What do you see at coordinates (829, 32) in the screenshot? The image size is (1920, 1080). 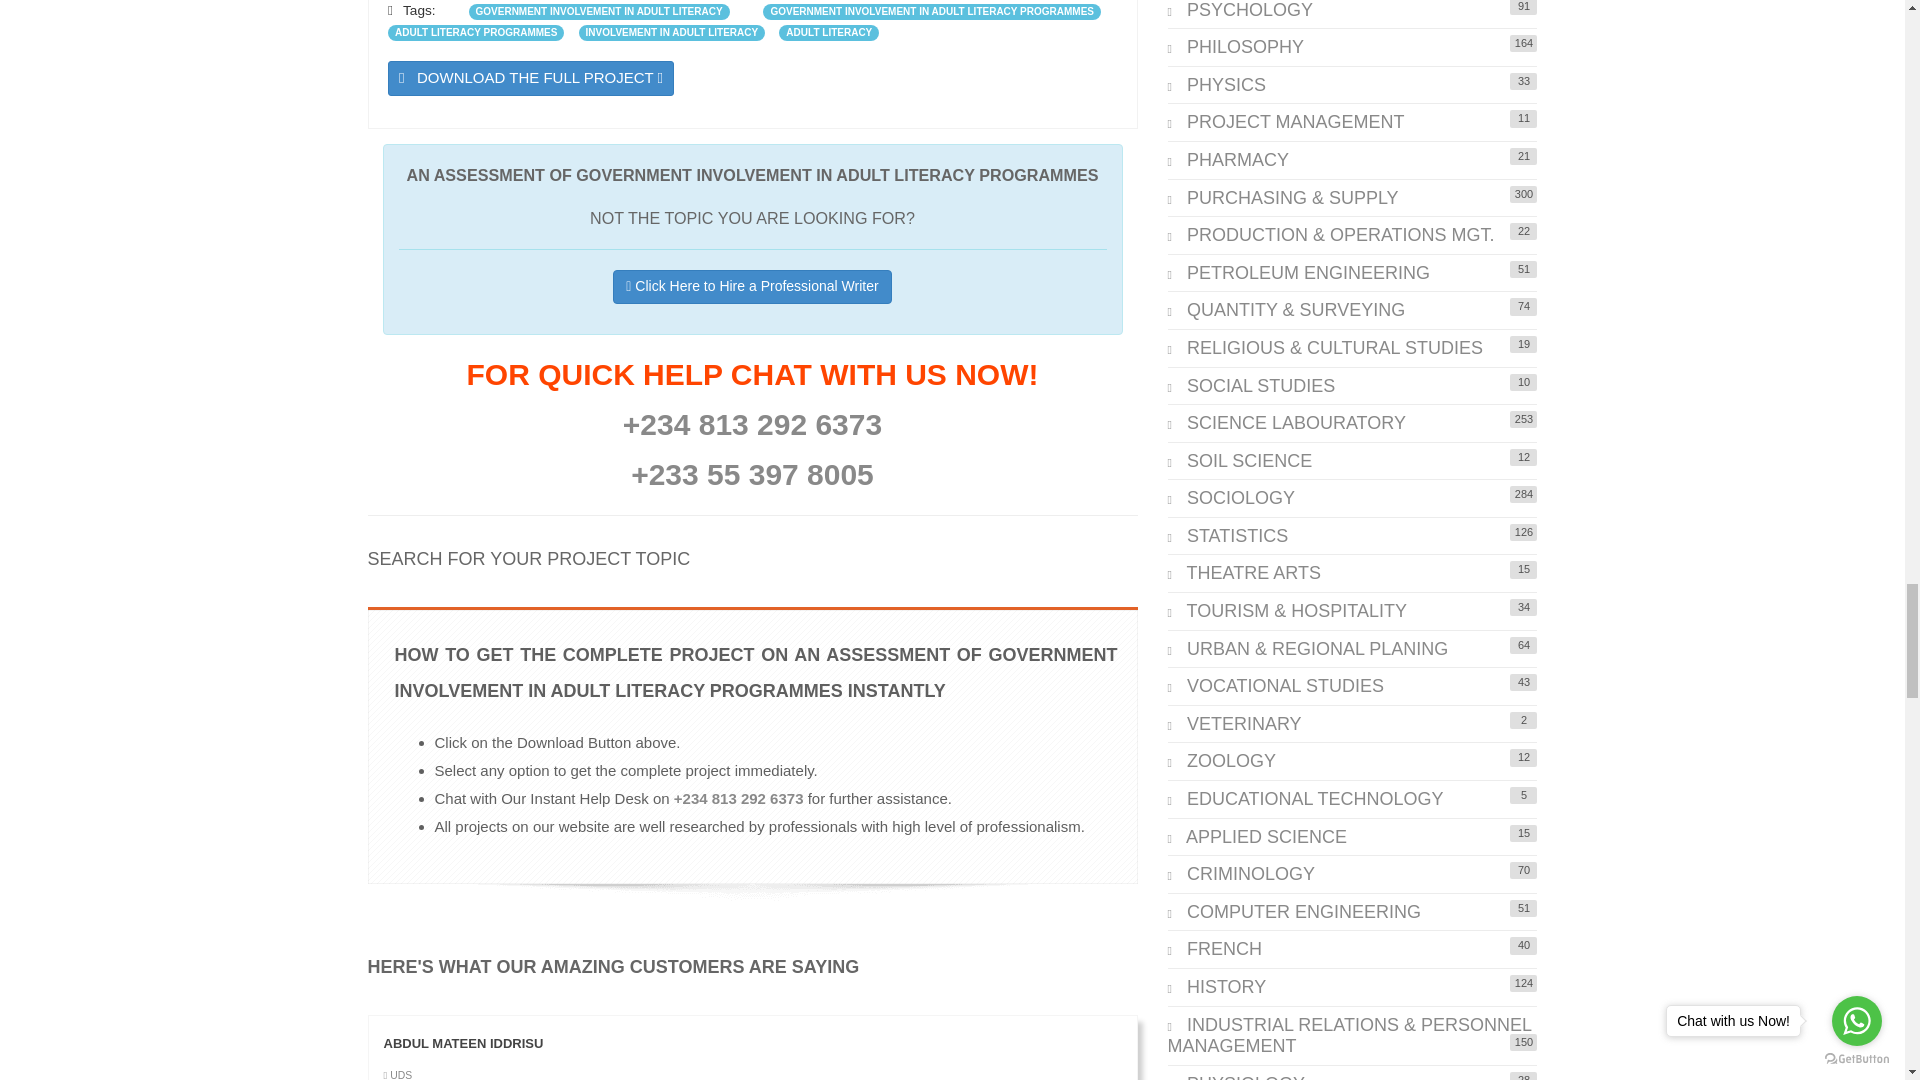 I see `ADULT LITERACY` at bounding box center [829, 32].